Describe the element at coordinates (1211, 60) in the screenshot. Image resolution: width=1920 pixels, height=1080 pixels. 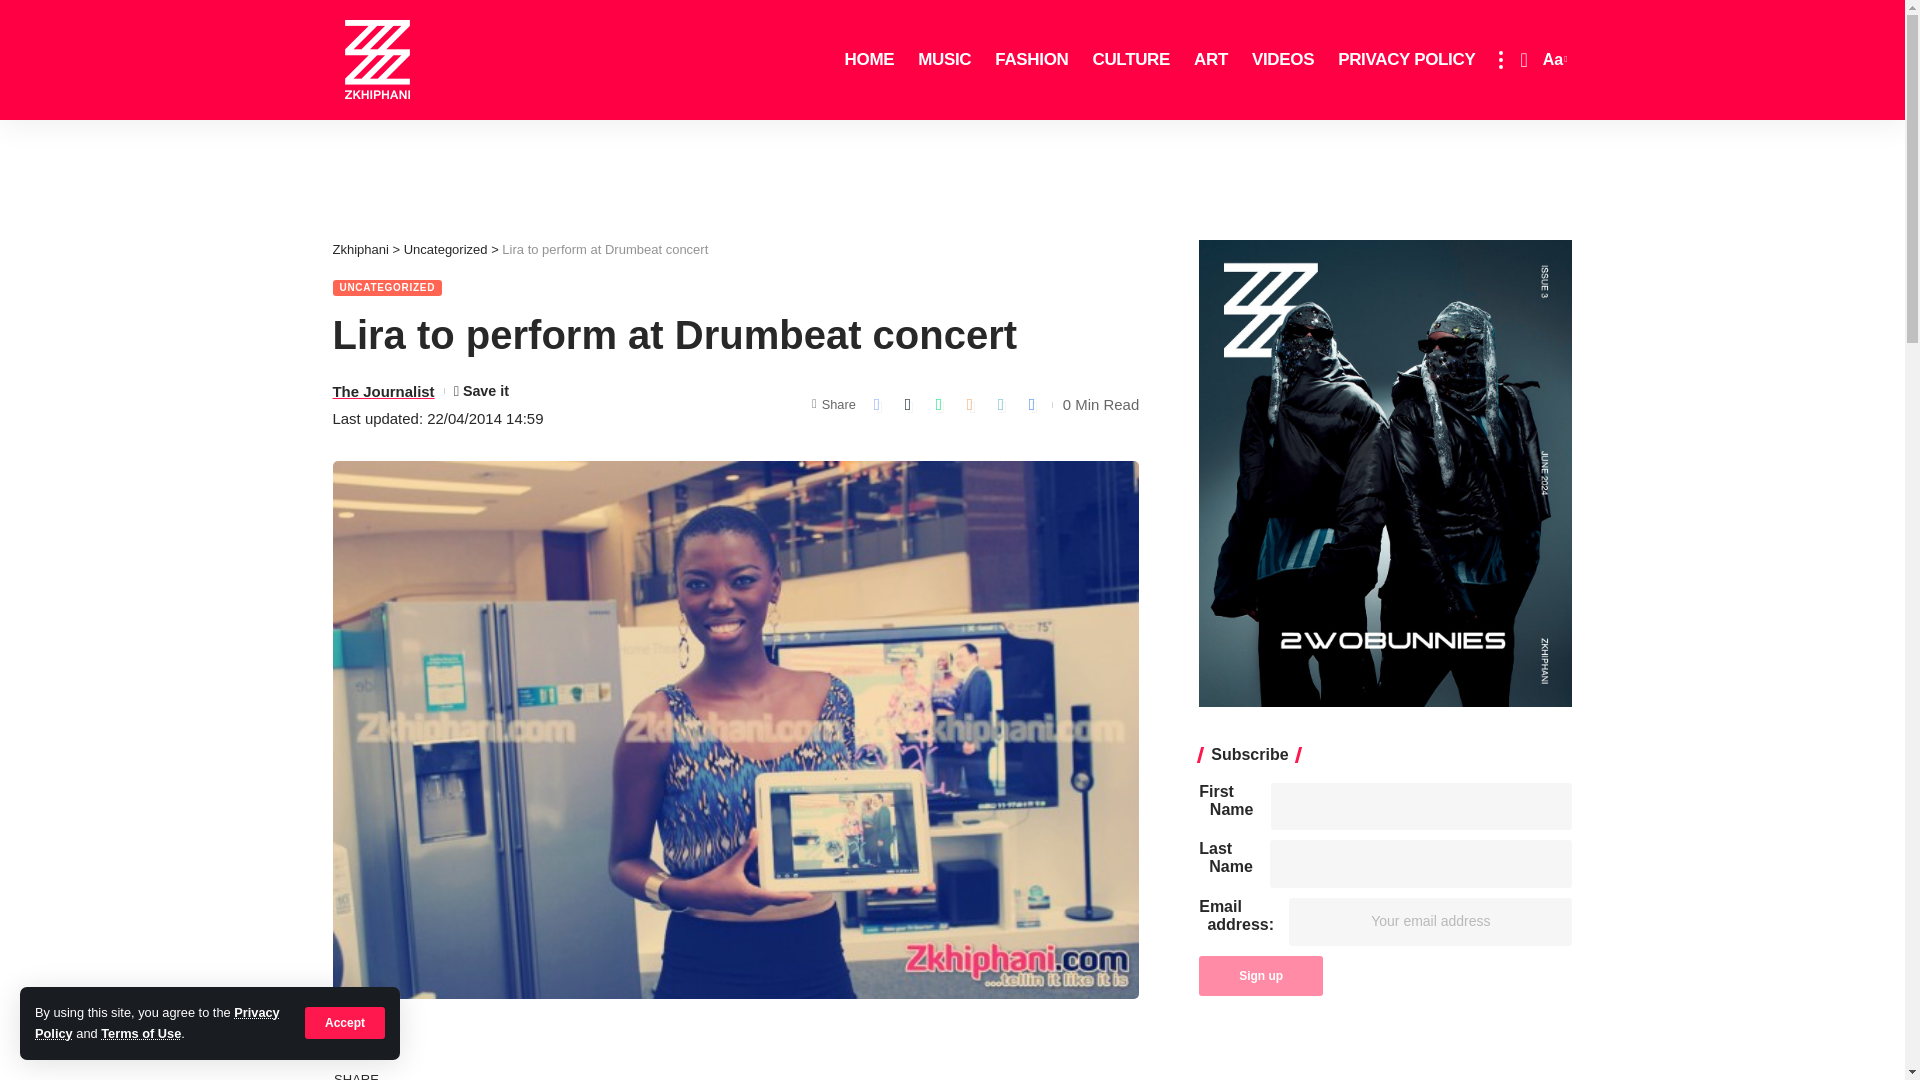
I see `ART` at that location.